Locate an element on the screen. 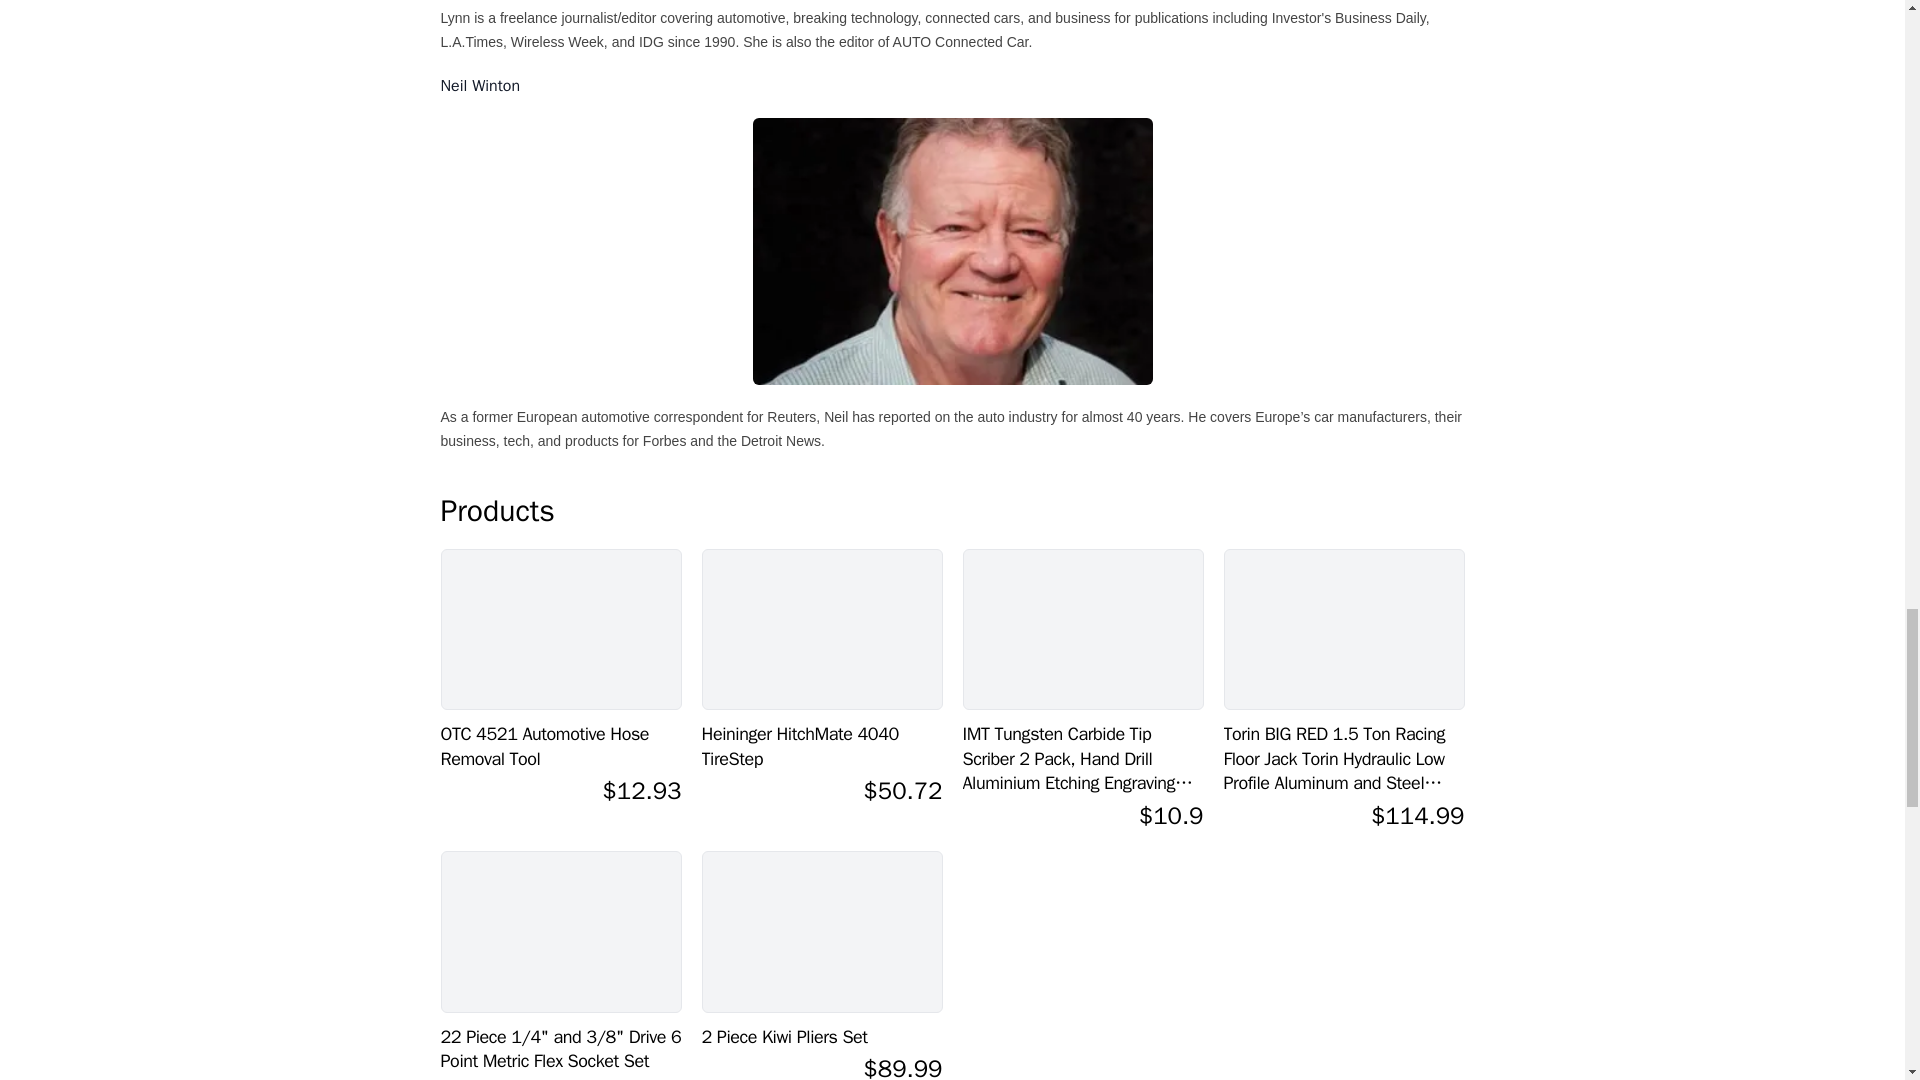 The height and width of the screenshot is (1080, 1920). neil-wintonjpeg.jpg is located at coordinates (952, 250).